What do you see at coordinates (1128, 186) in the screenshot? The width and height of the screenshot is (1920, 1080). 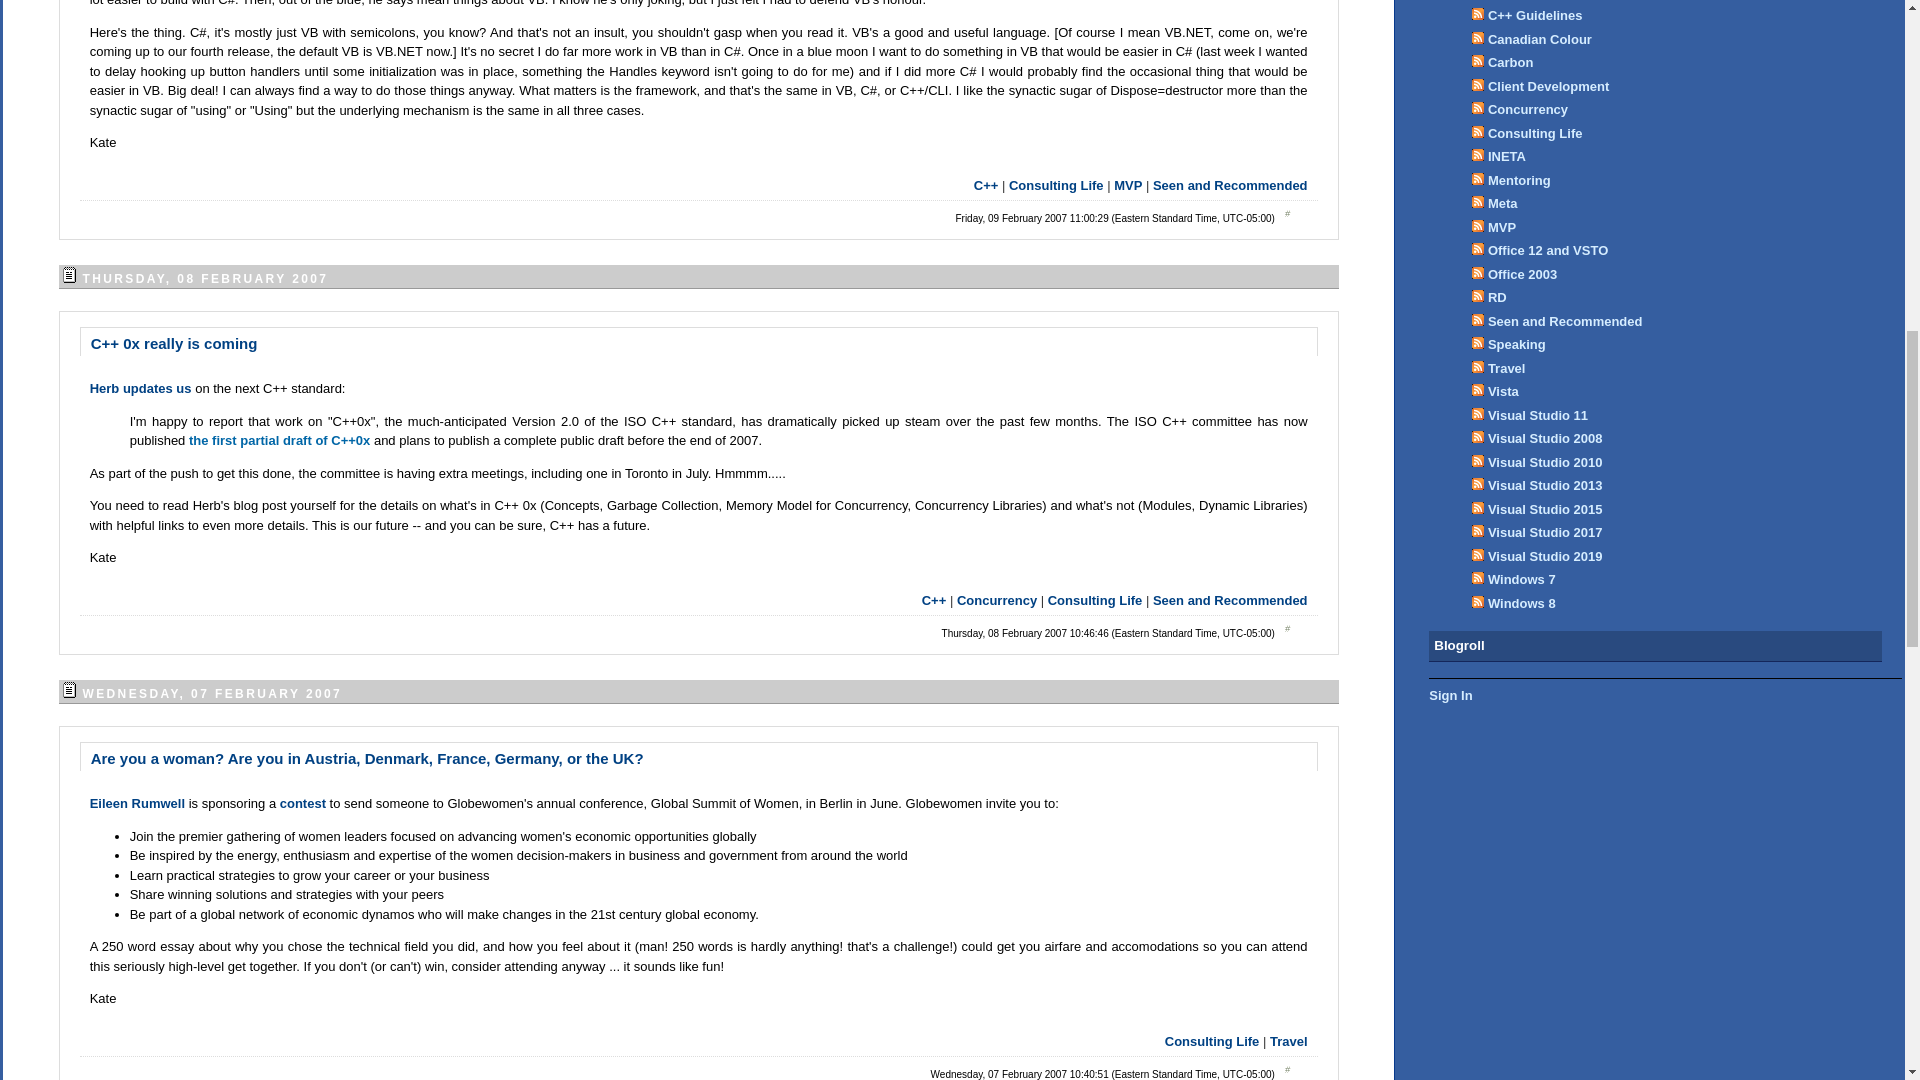 I see `MVP` at bounding box center [1128, 186].